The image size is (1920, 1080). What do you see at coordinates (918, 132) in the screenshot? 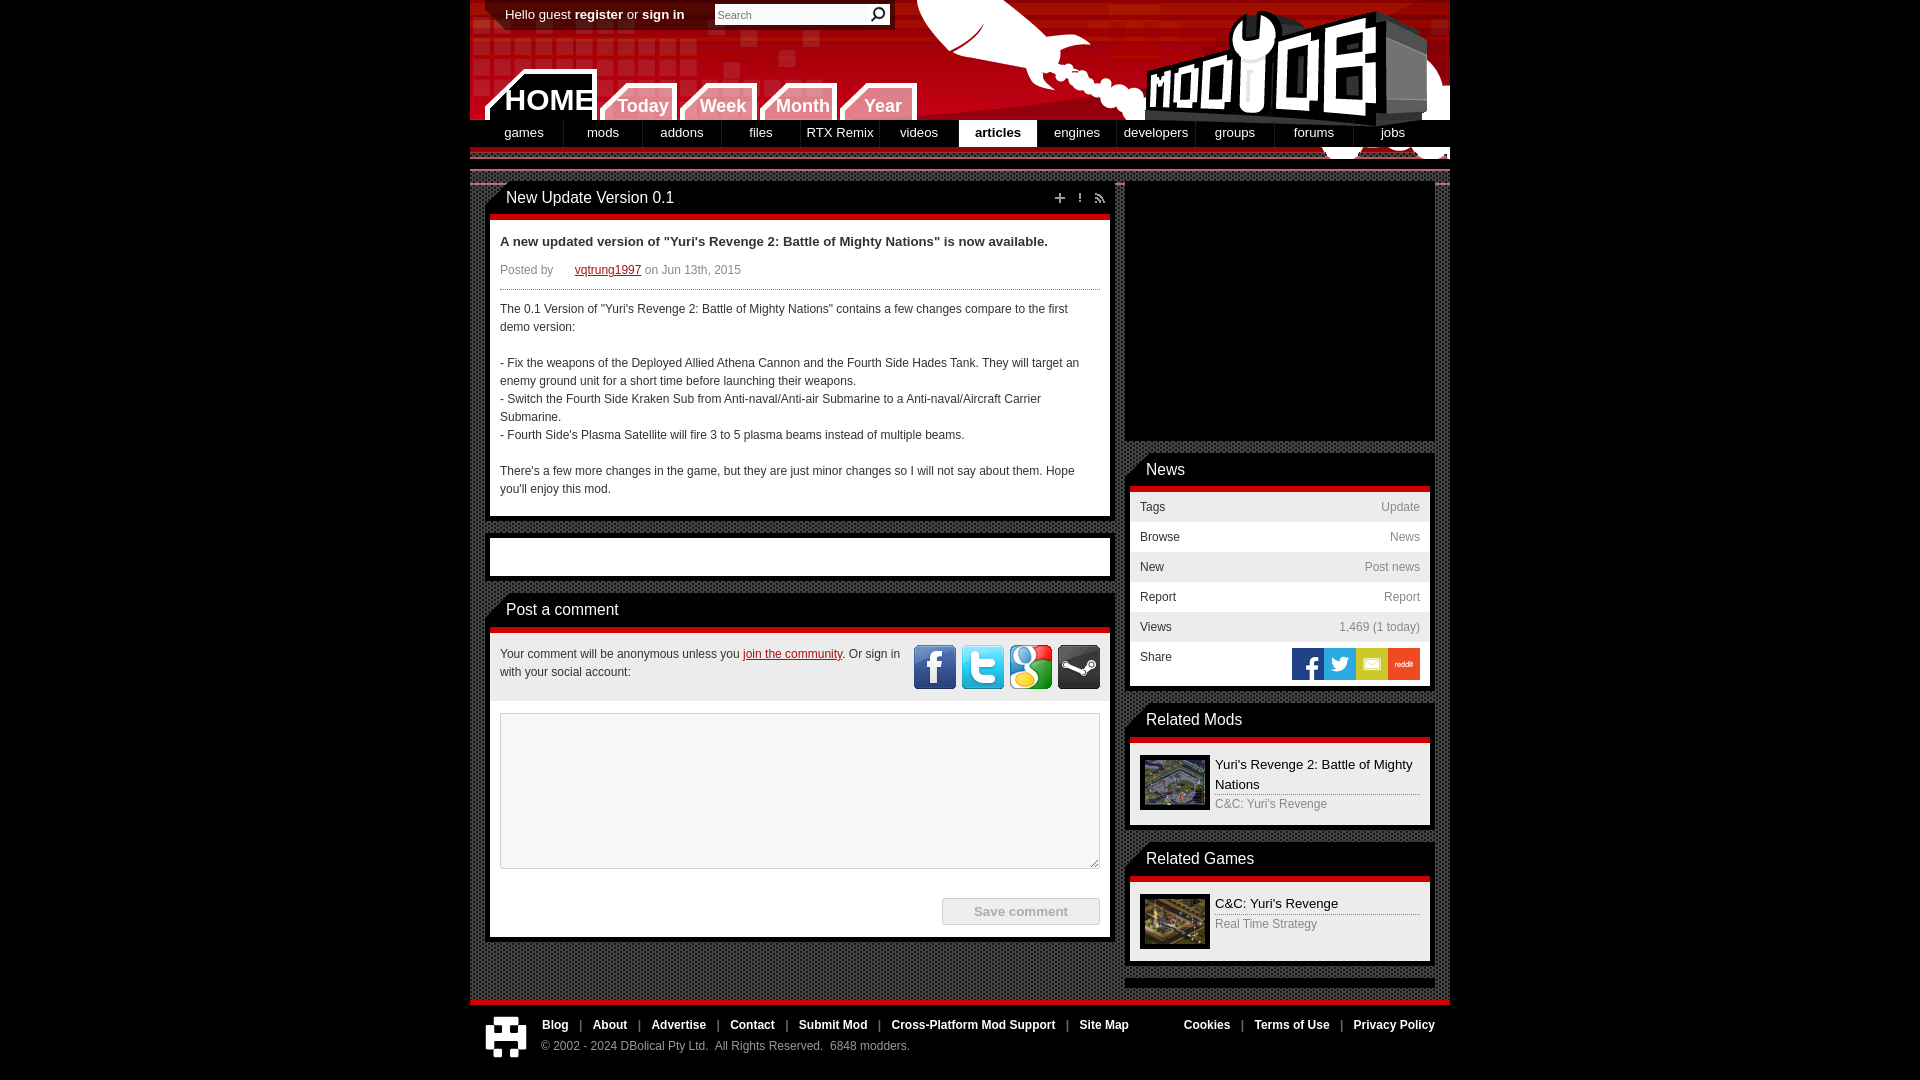
I see `videos` at bounding box center [918, 132].